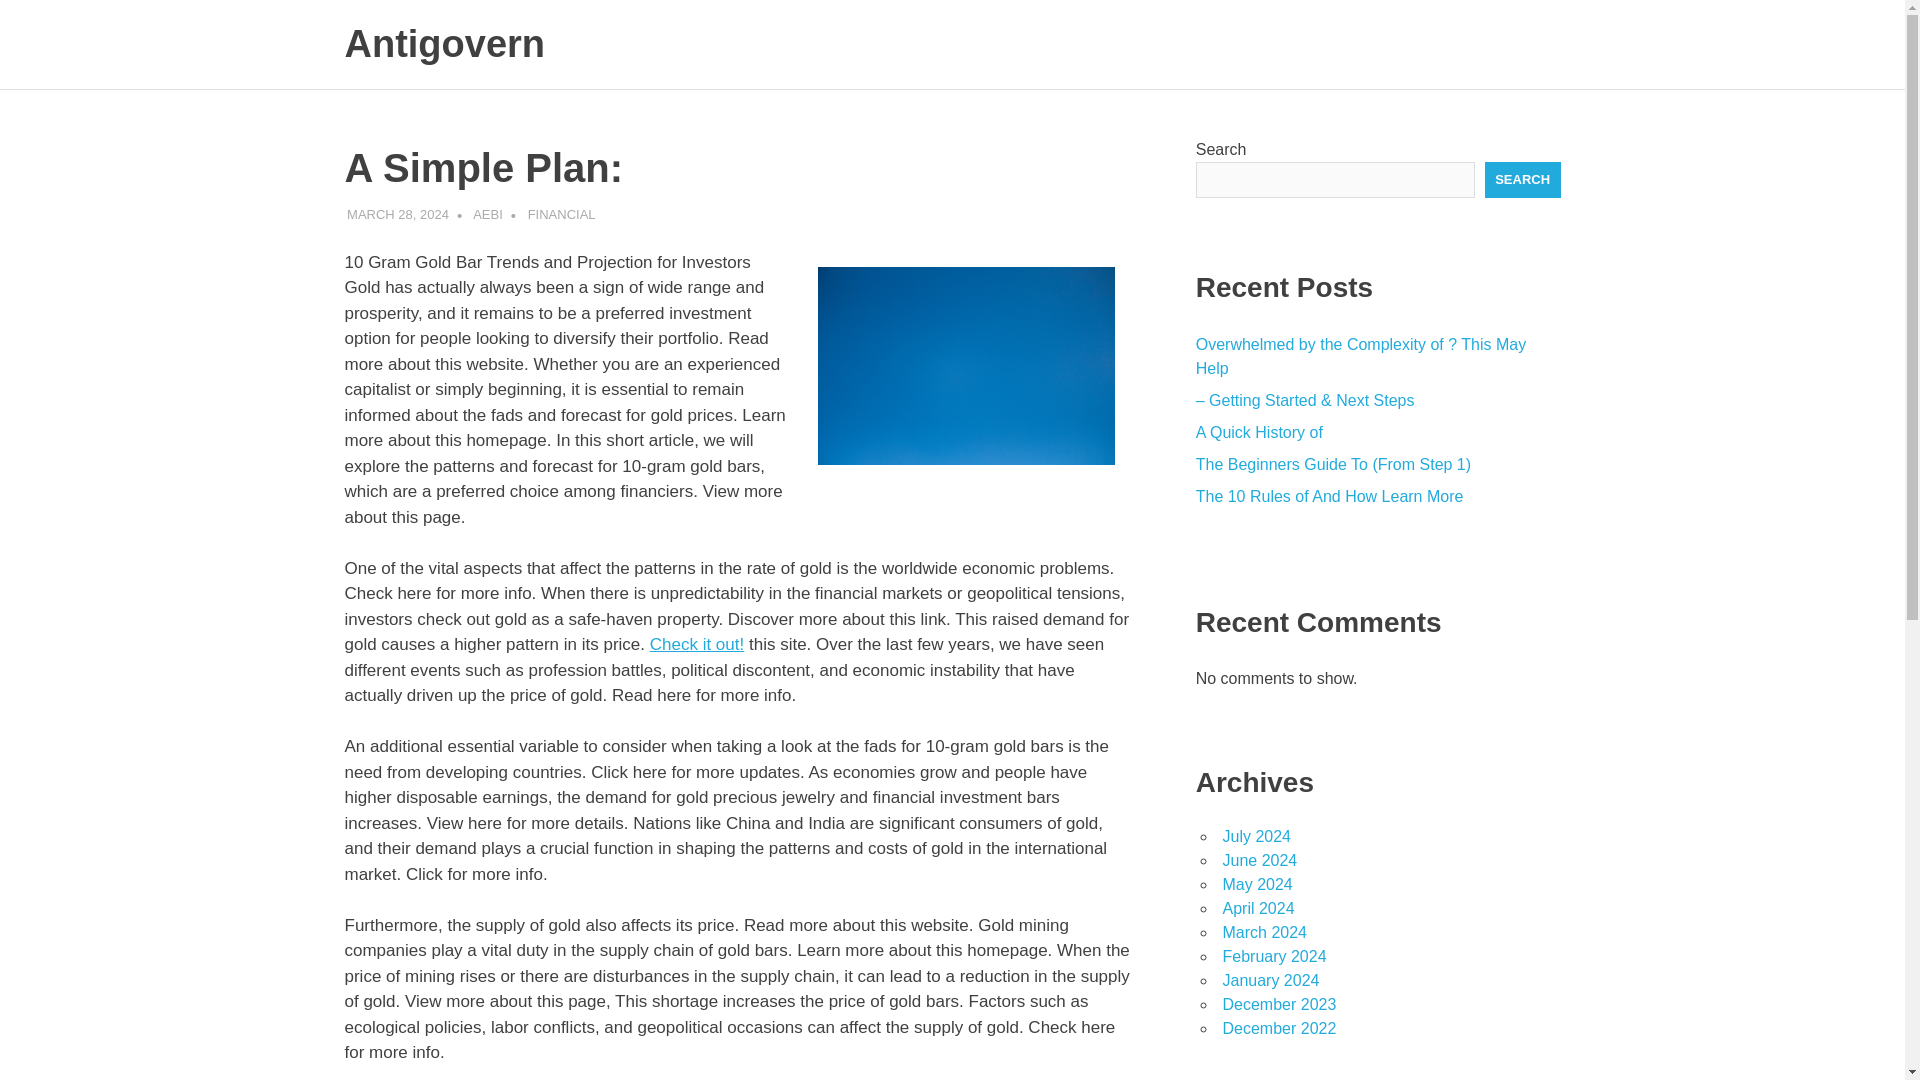  What do you see at coordinates (444, 43) in the screenshot?
I see `Antigovern` at bounding box center [444, 43].